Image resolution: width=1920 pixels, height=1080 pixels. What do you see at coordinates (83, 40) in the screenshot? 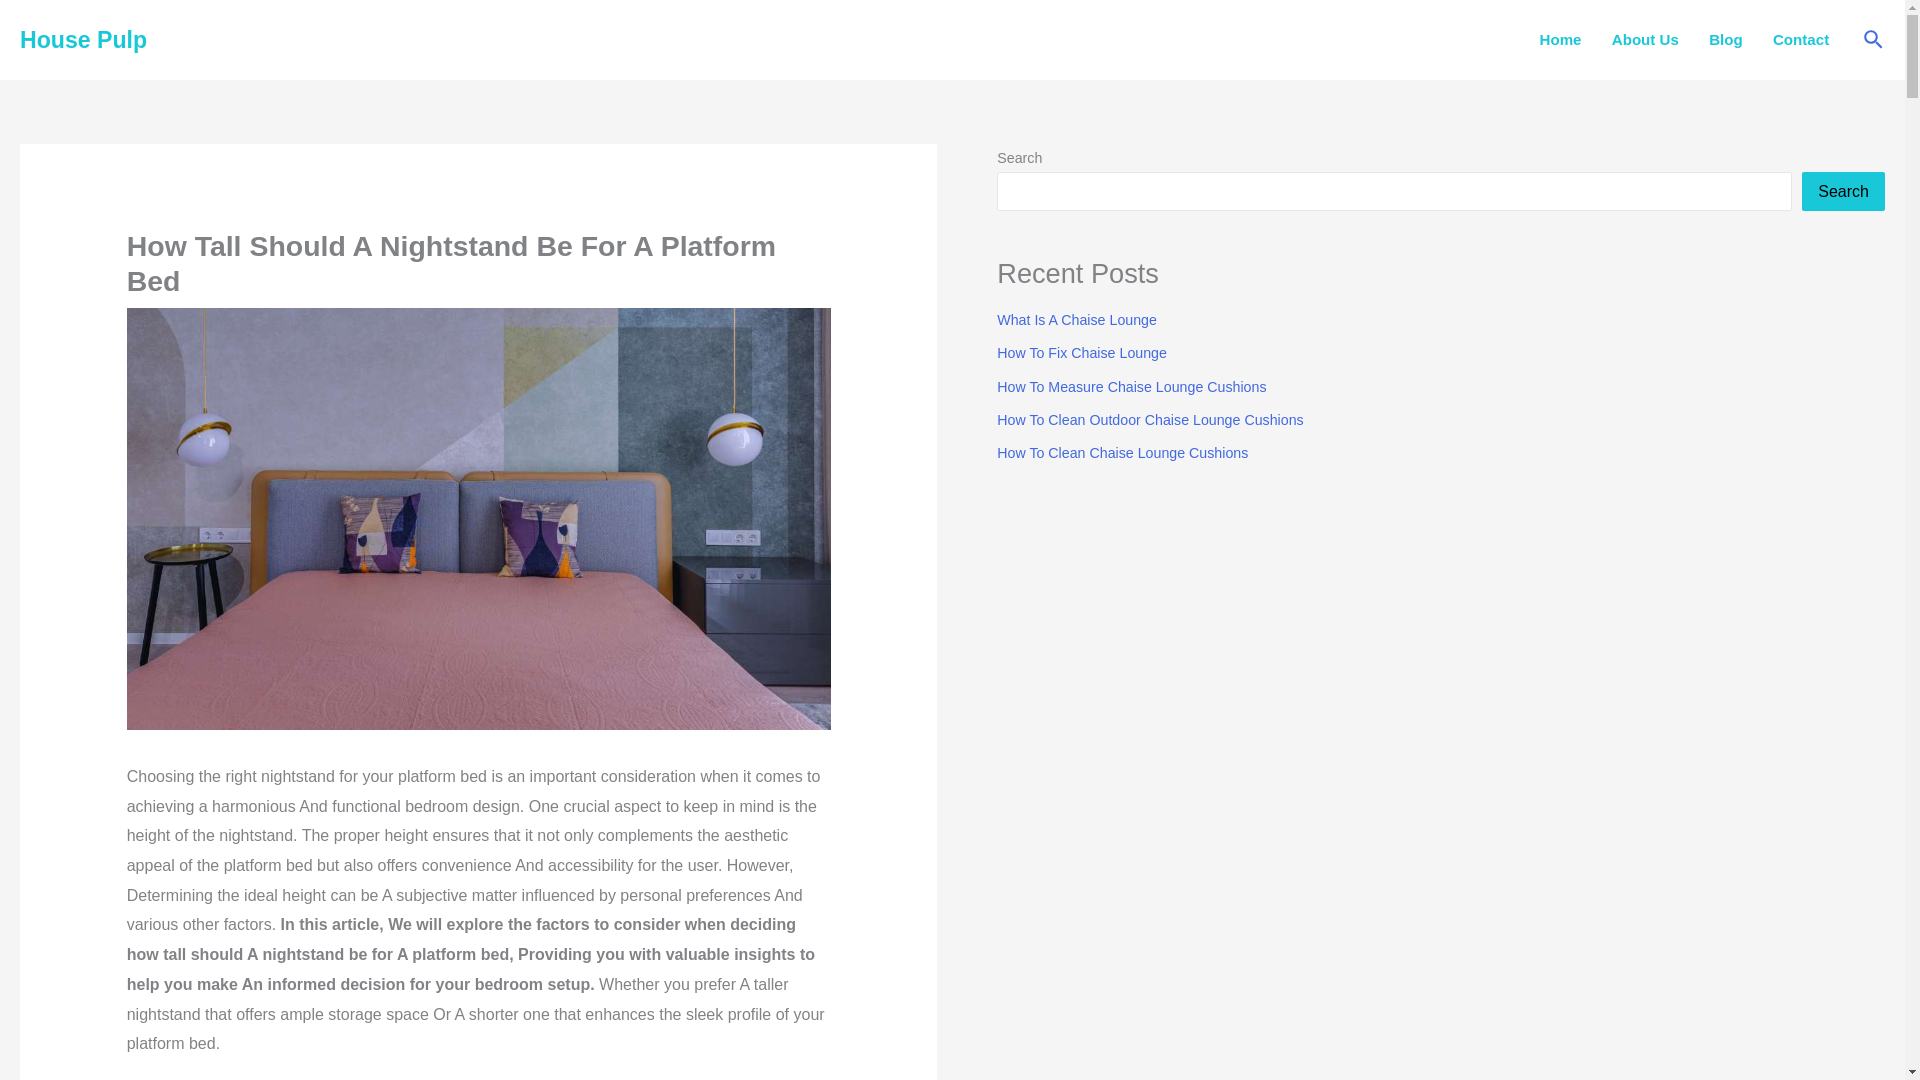
I see `House Pulp` at bounding box center [83, 40].